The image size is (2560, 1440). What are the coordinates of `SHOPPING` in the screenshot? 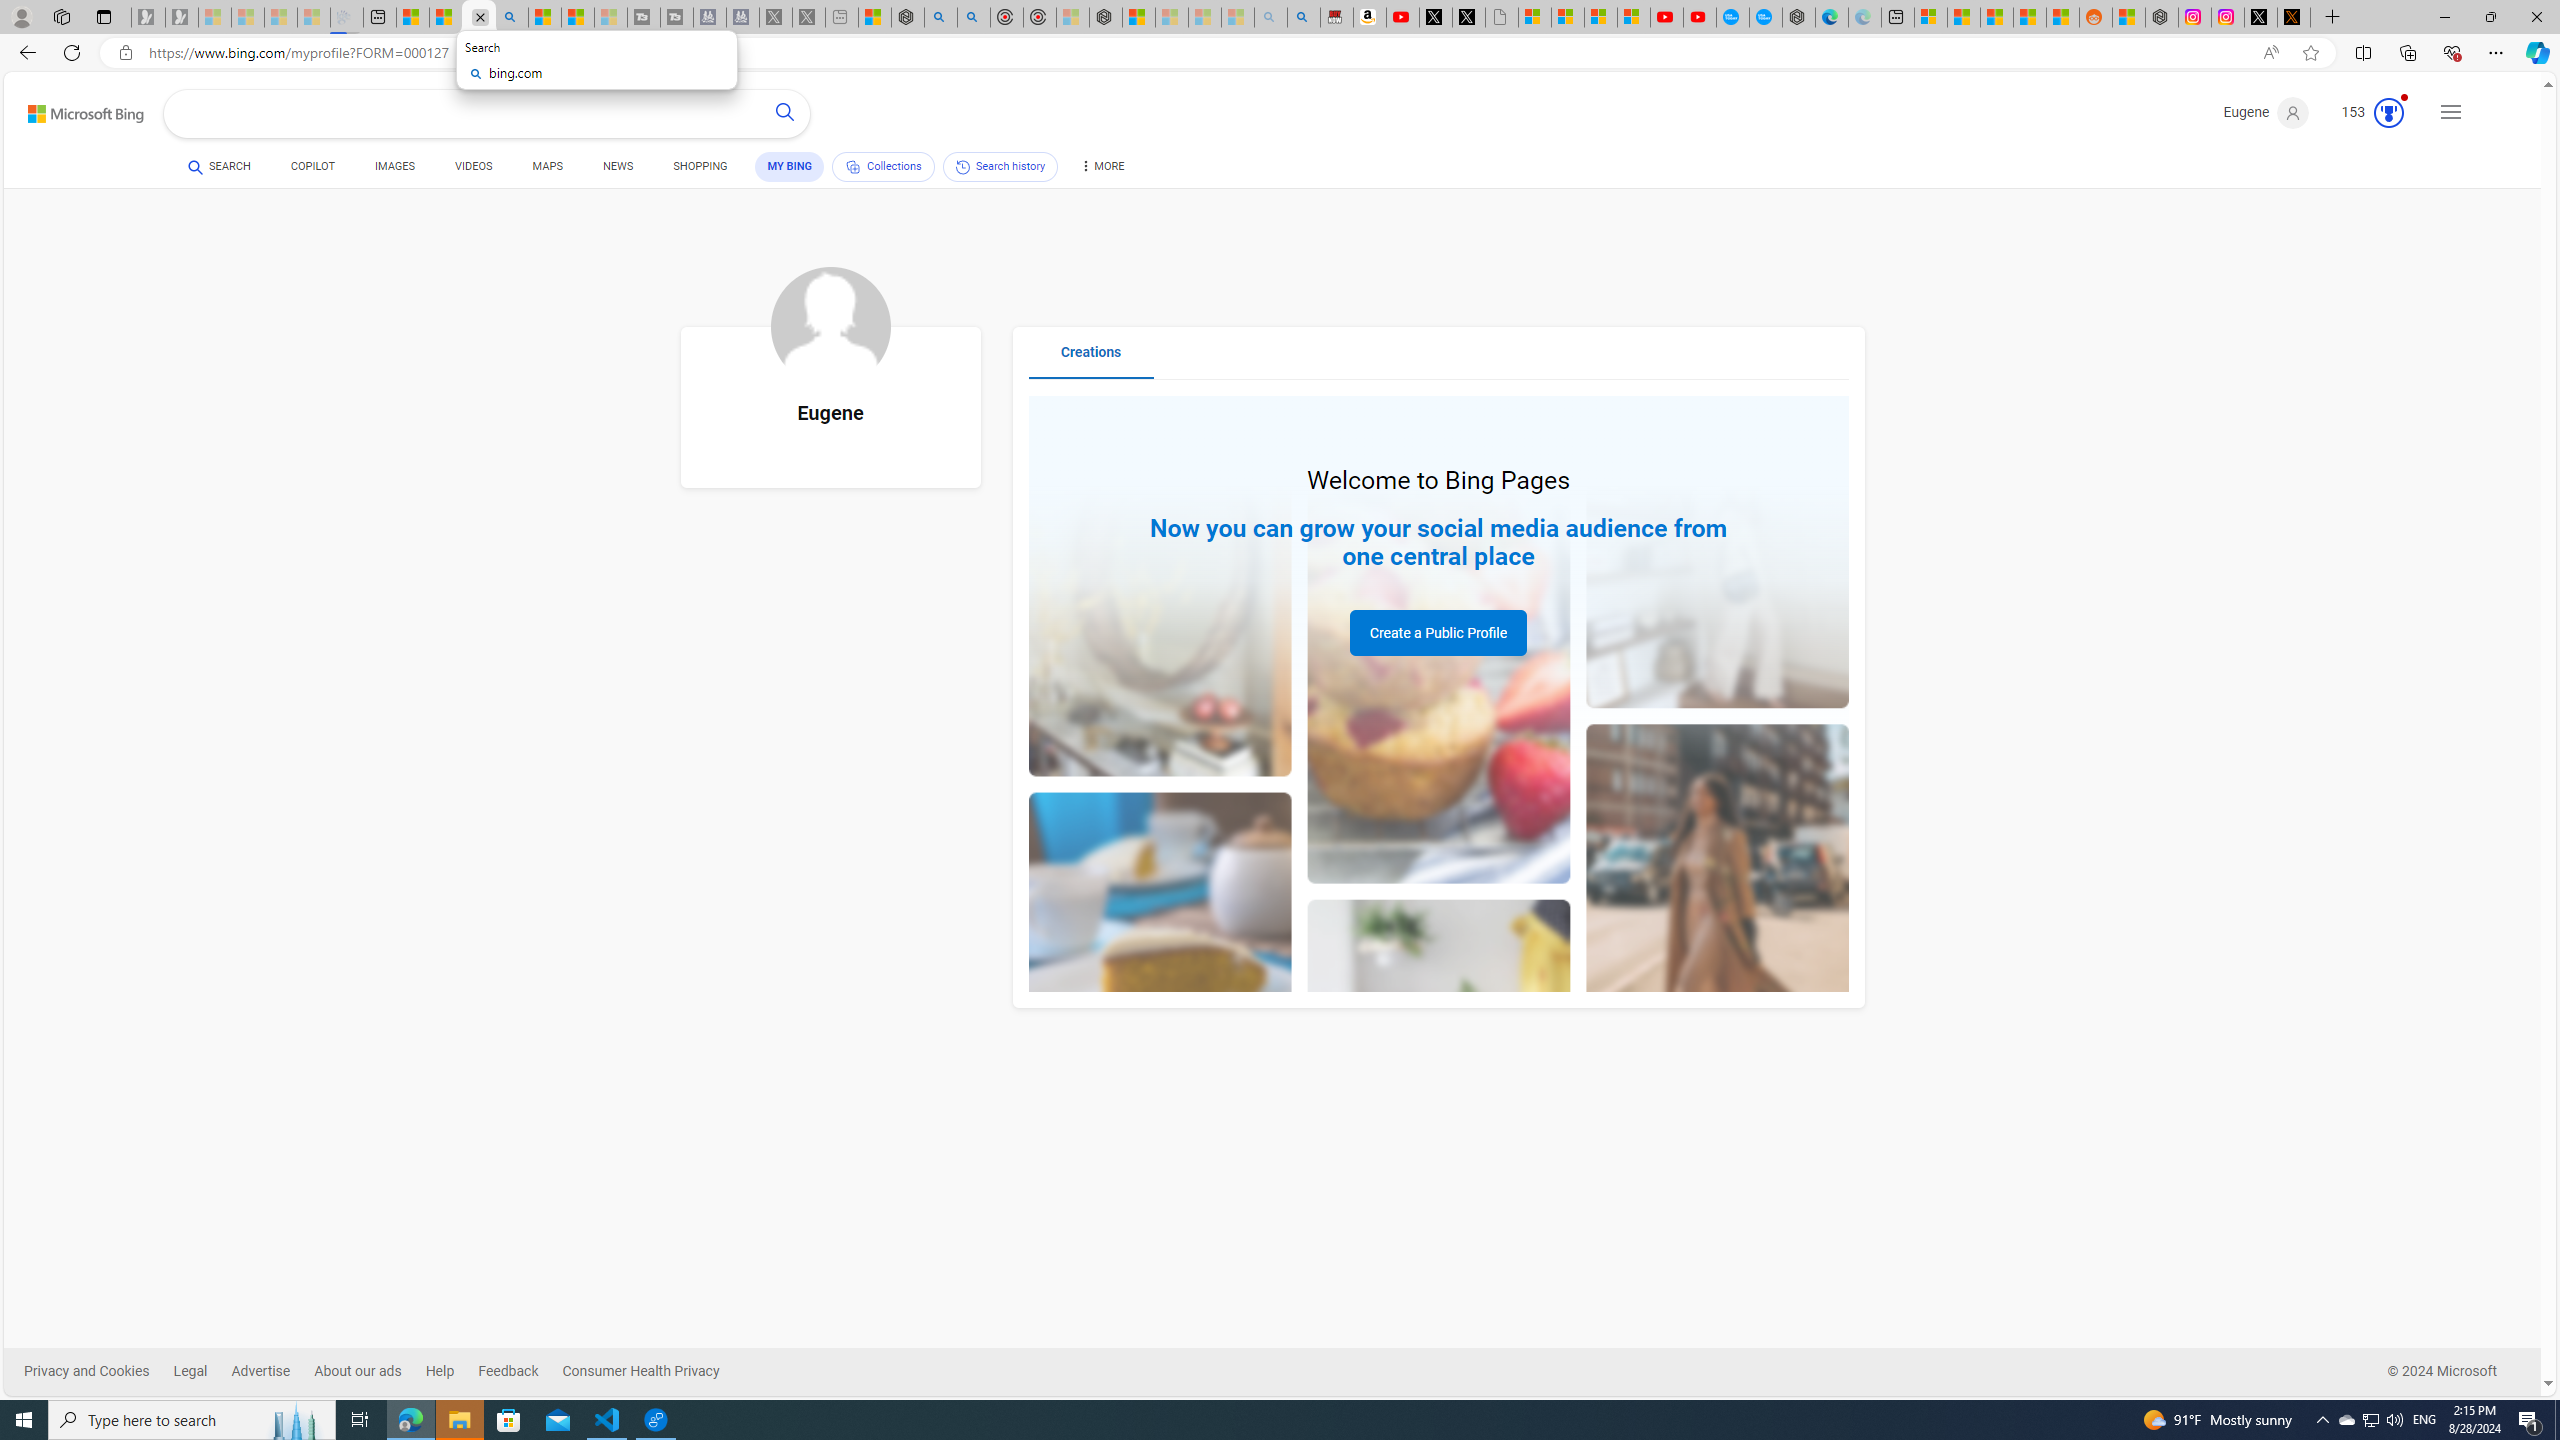 It's located at (700, 170).